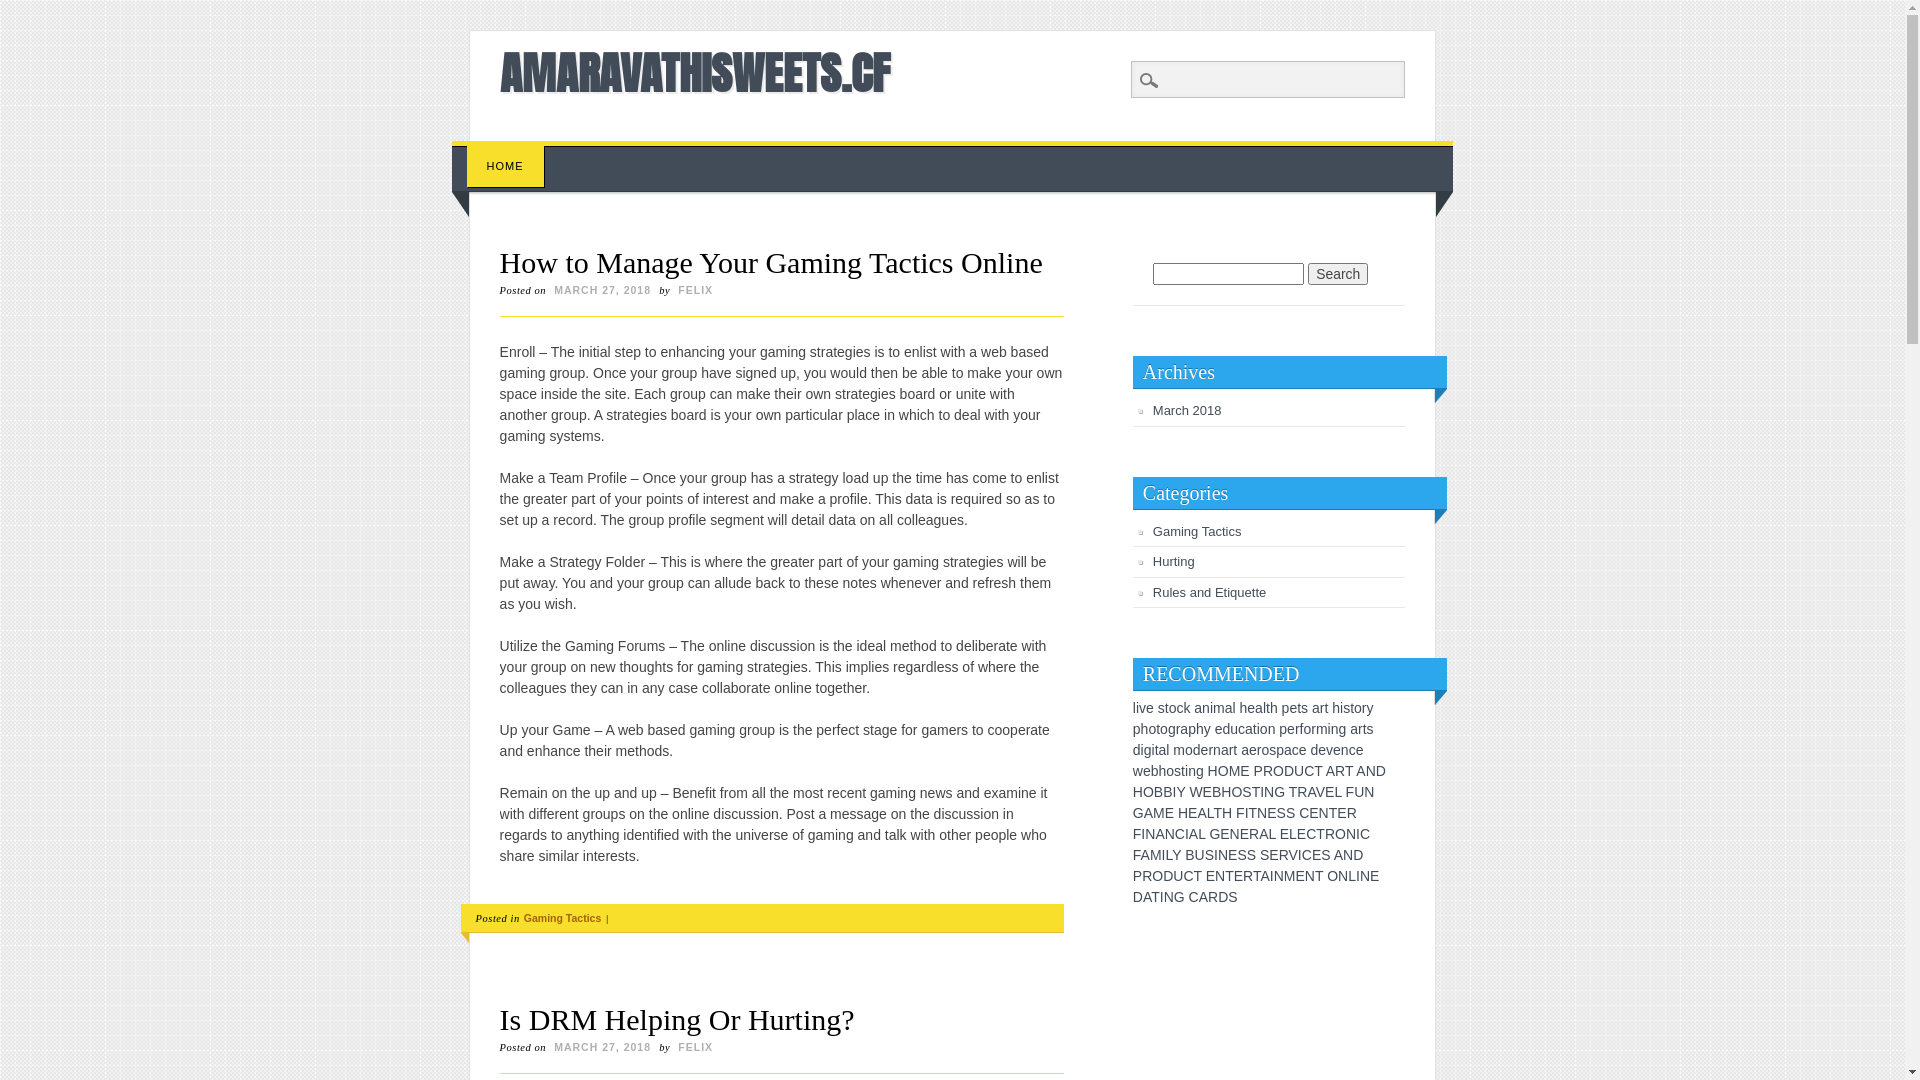 This screenshot has width=1920, height=1080. What do you see at coordinates (1314, 813) in the screenshot?
I see `E` at bounding box center [1314, 813].